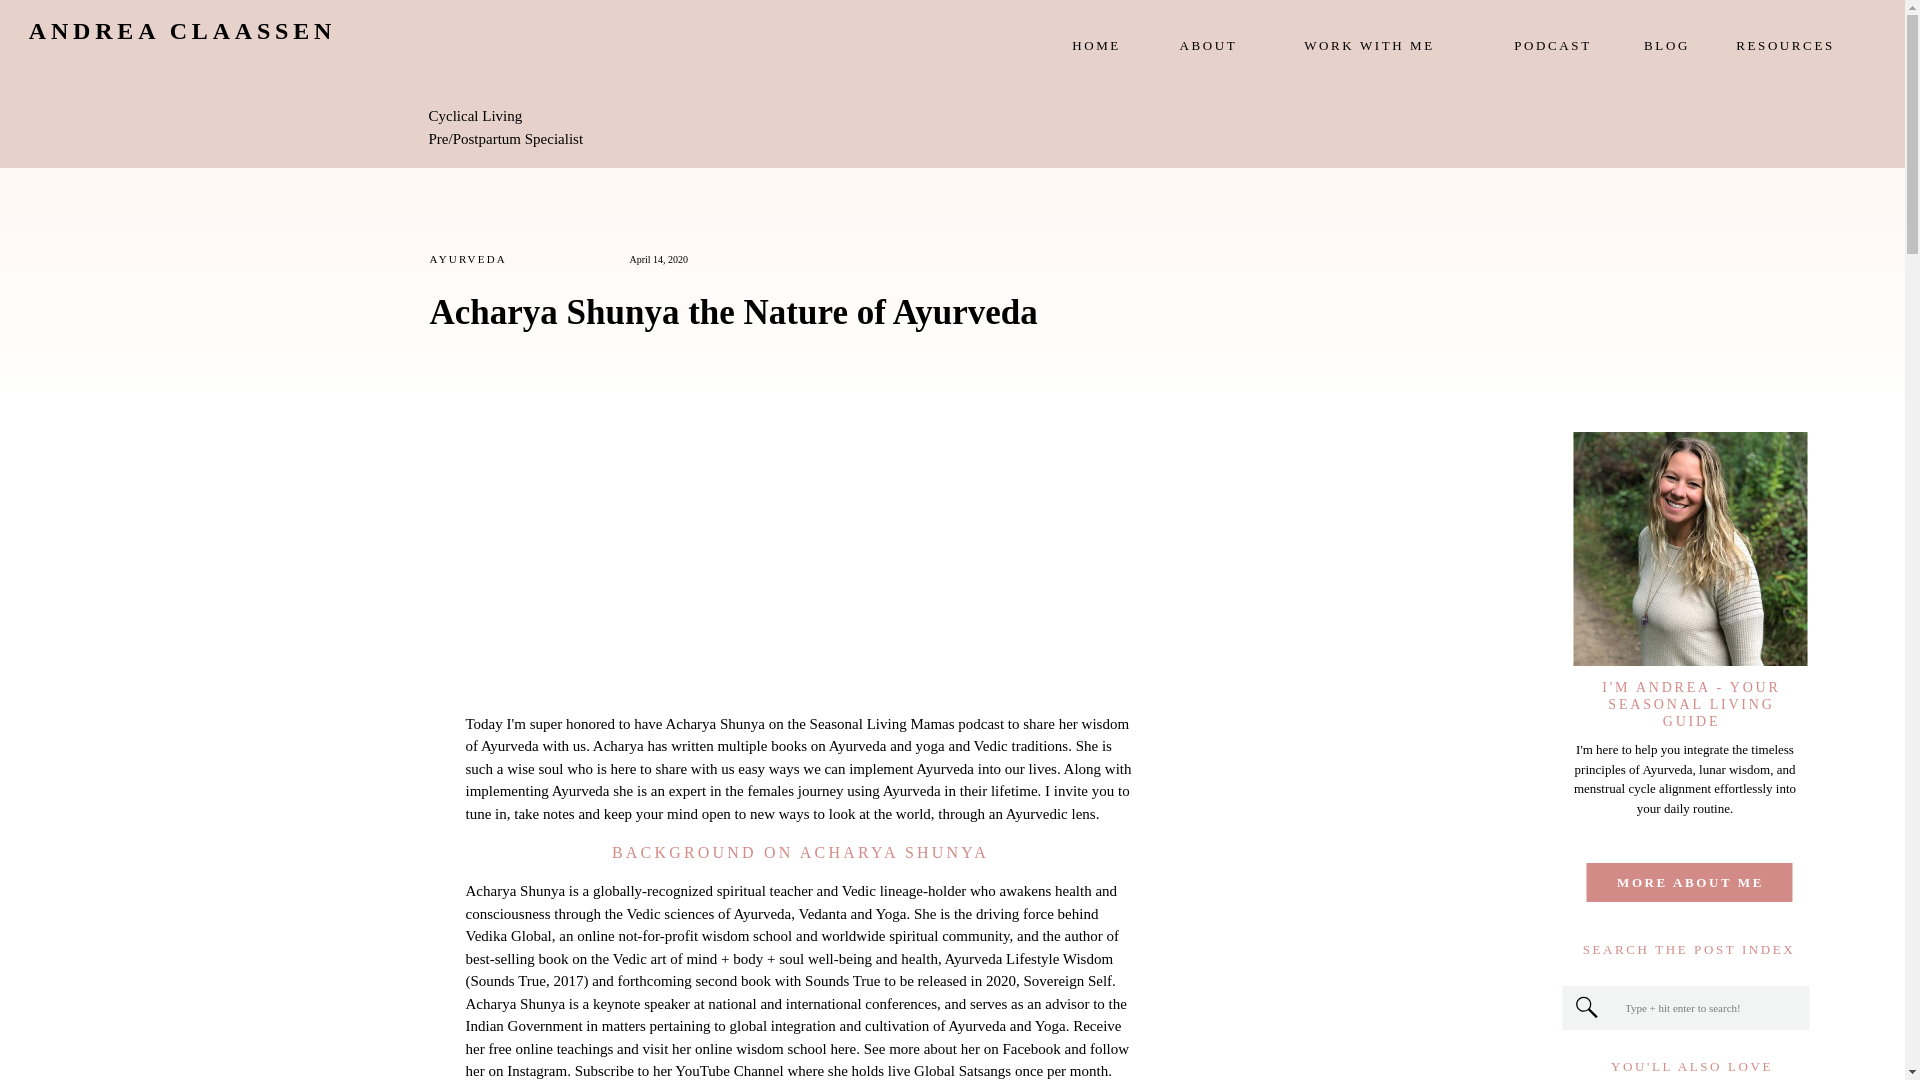  I want to click on ABOUT, so click(1208, 46).